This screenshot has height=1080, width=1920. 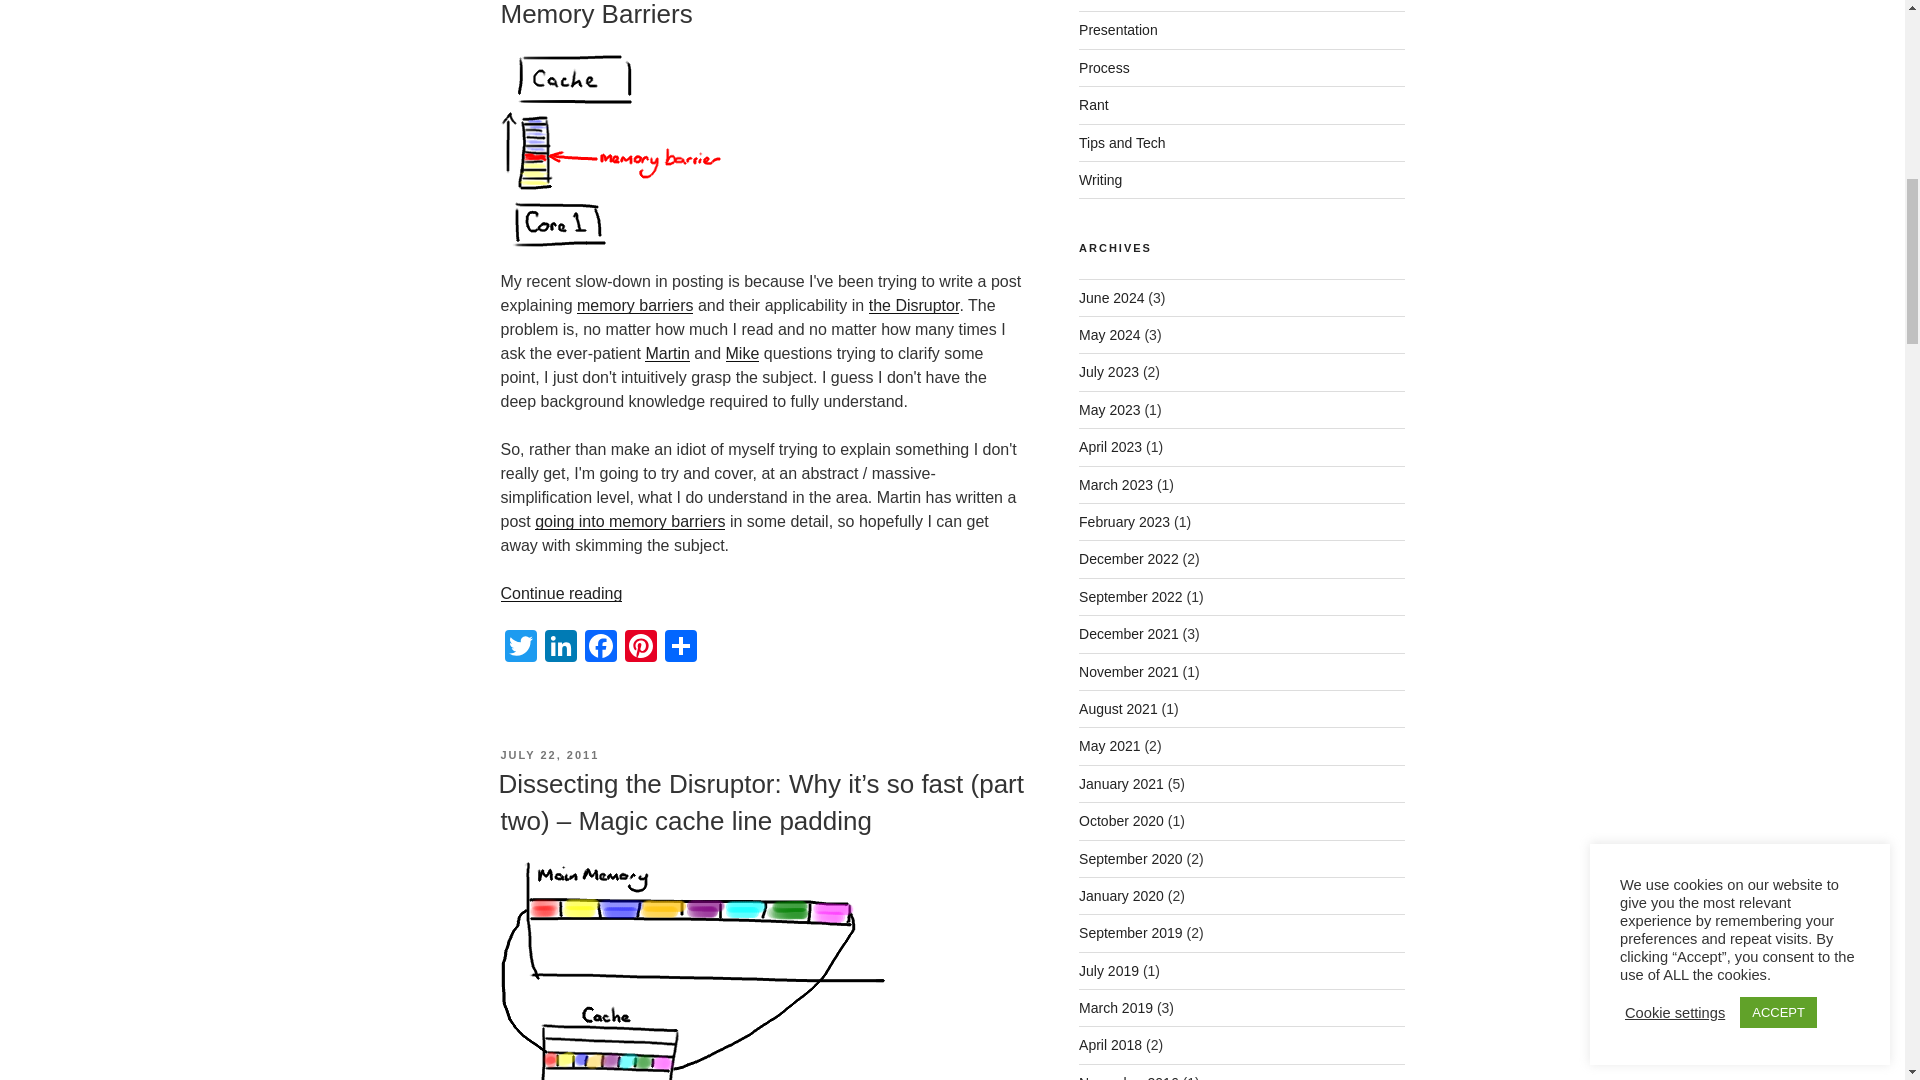 I want to click on LinkedIn, so click(x=559, y=648).